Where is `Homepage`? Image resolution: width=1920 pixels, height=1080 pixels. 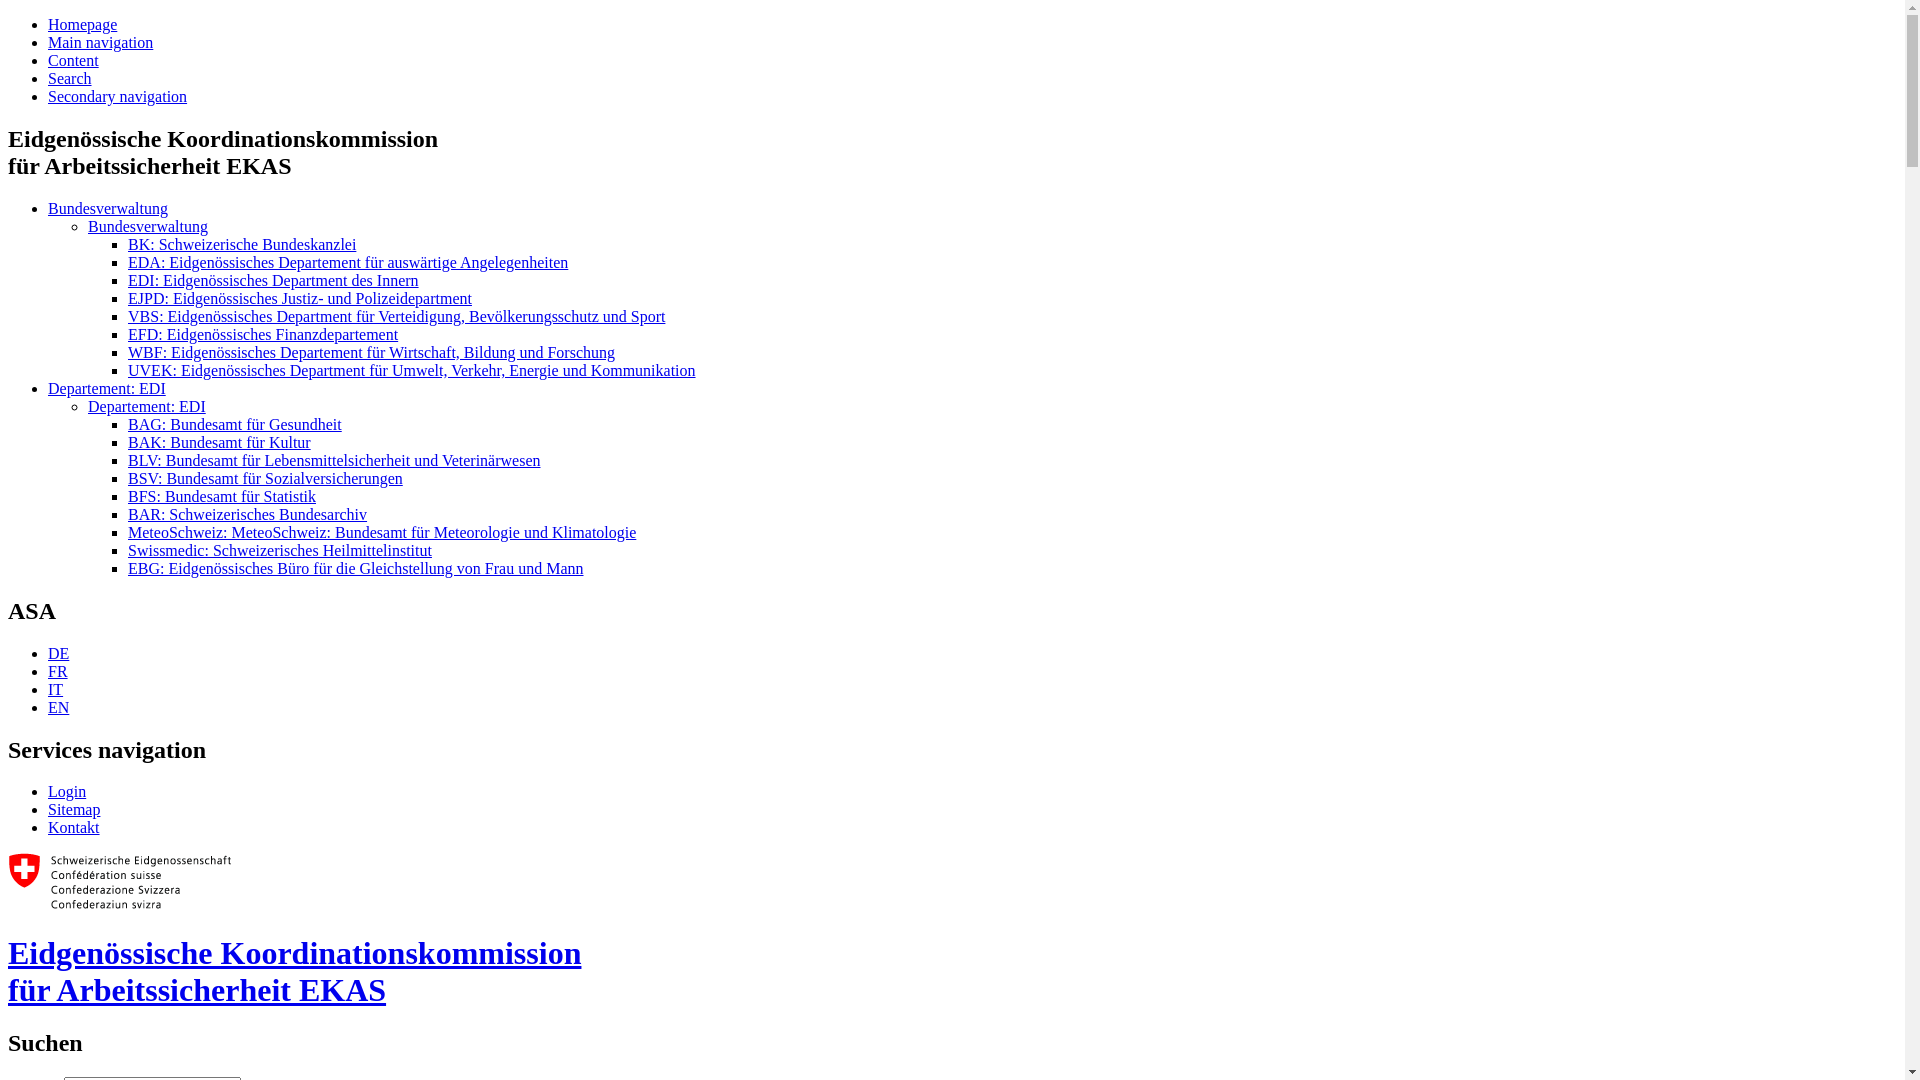 Homepage is located at coordinates (82, 24).